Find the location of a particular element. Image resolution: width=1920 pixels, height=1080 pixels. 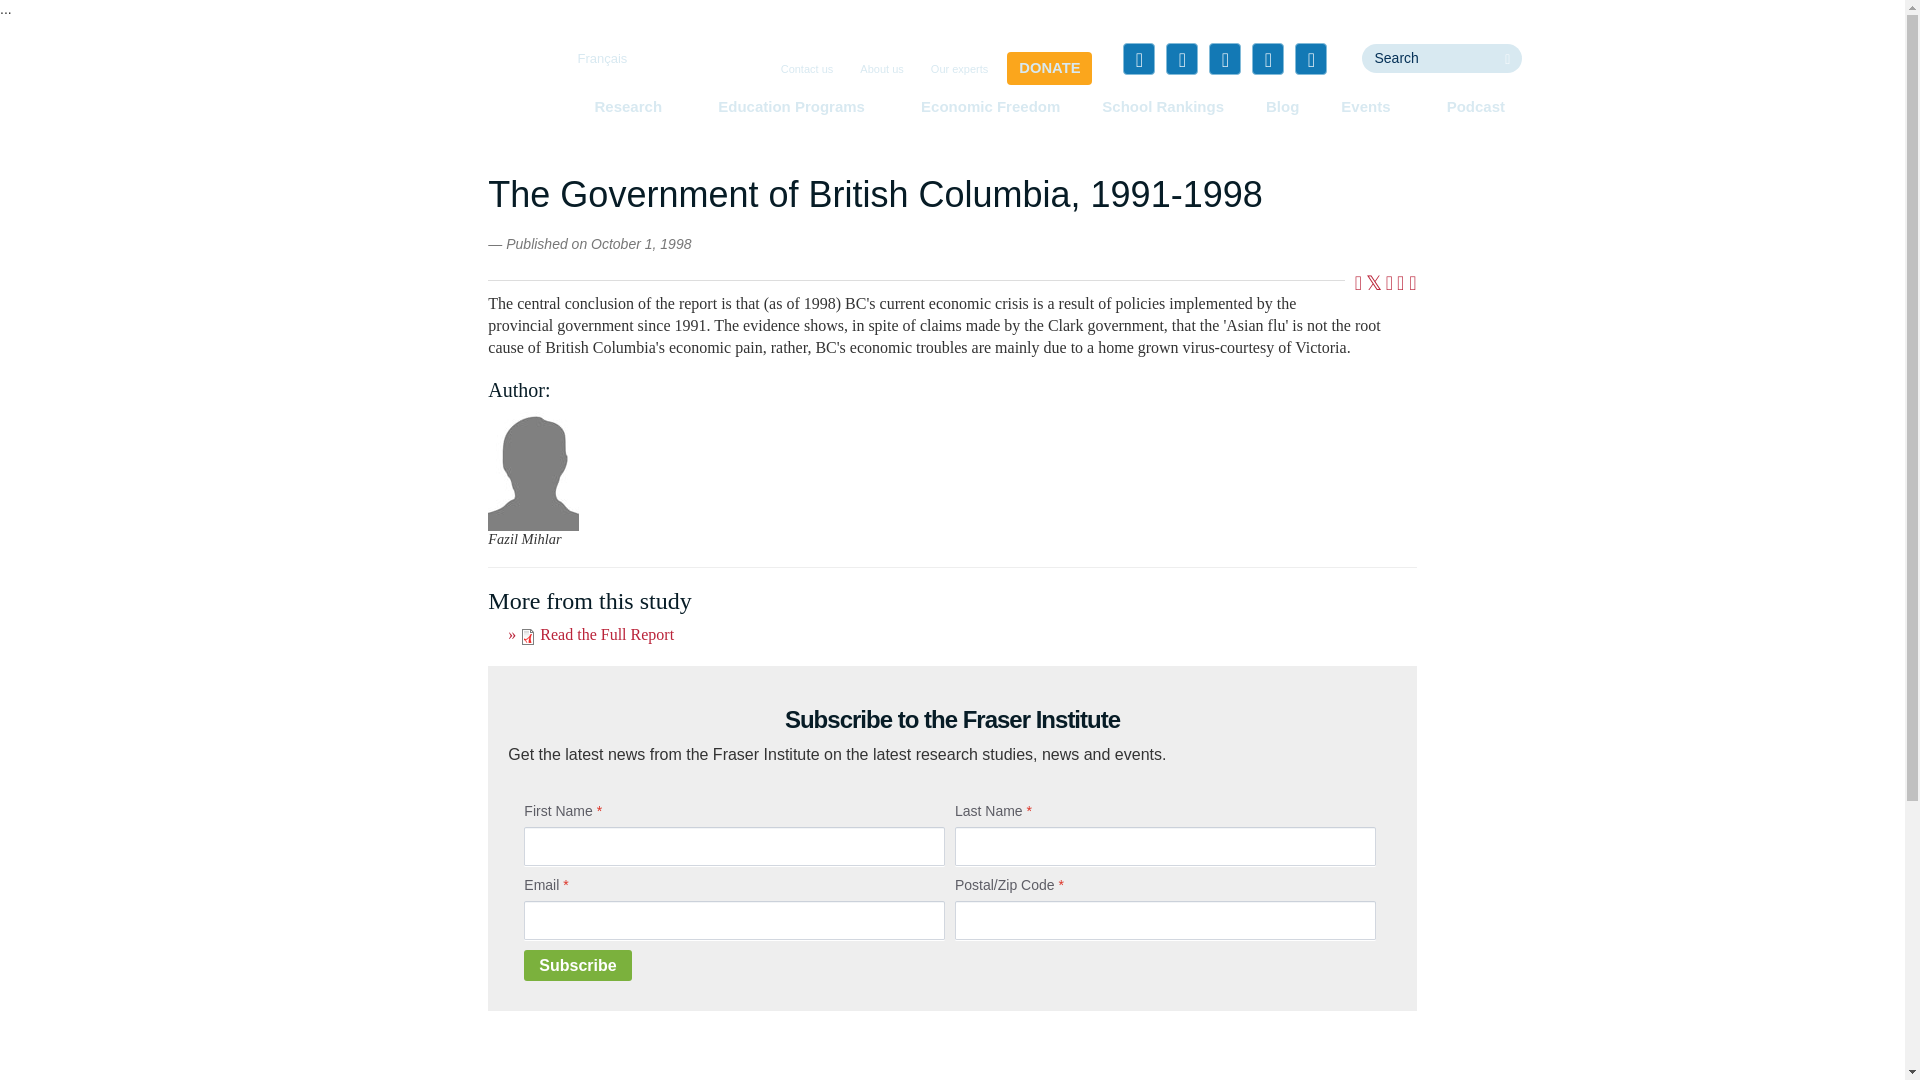

About us is located at coordinates (881, 69).